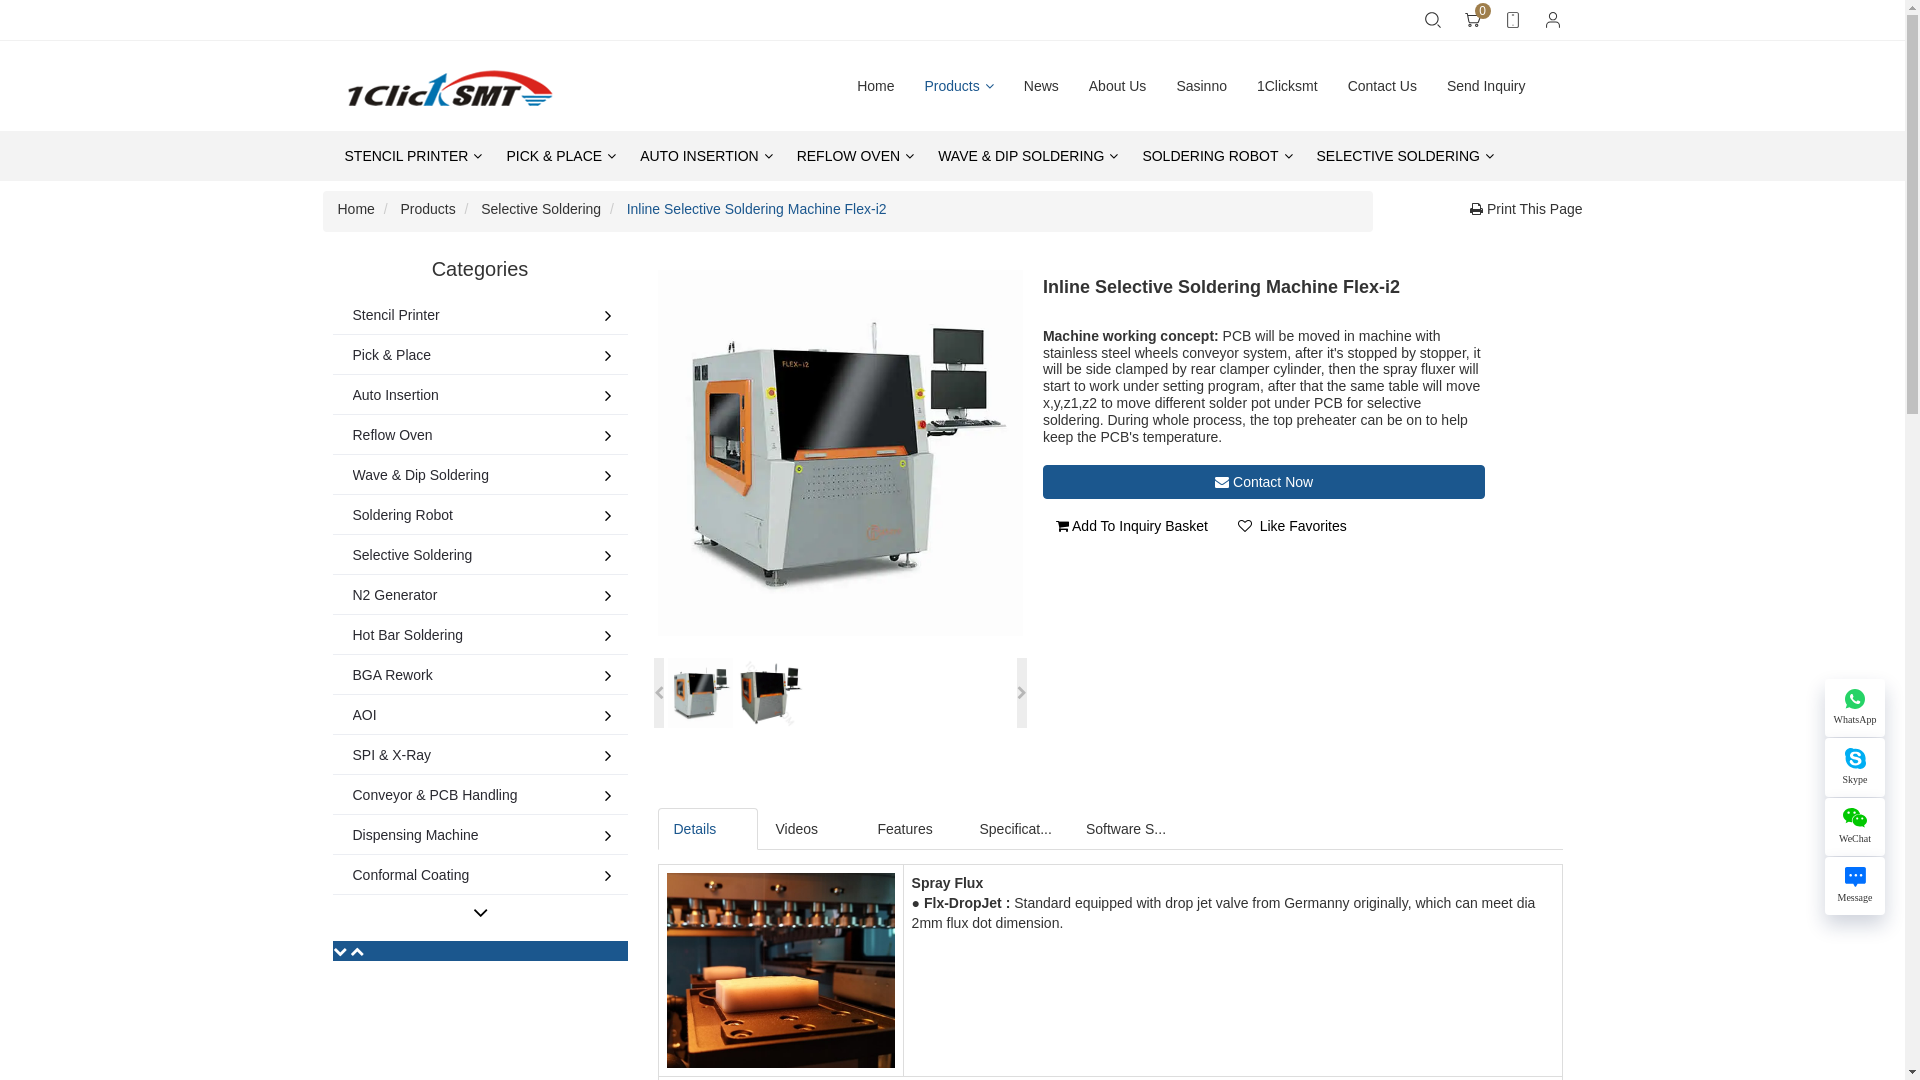 This screenshot has height=1080, width=1920. What do you see at coordinates (706, 156) in the screenshot?
I see `AUTO INSERTION` at bounding box center [706, 156].